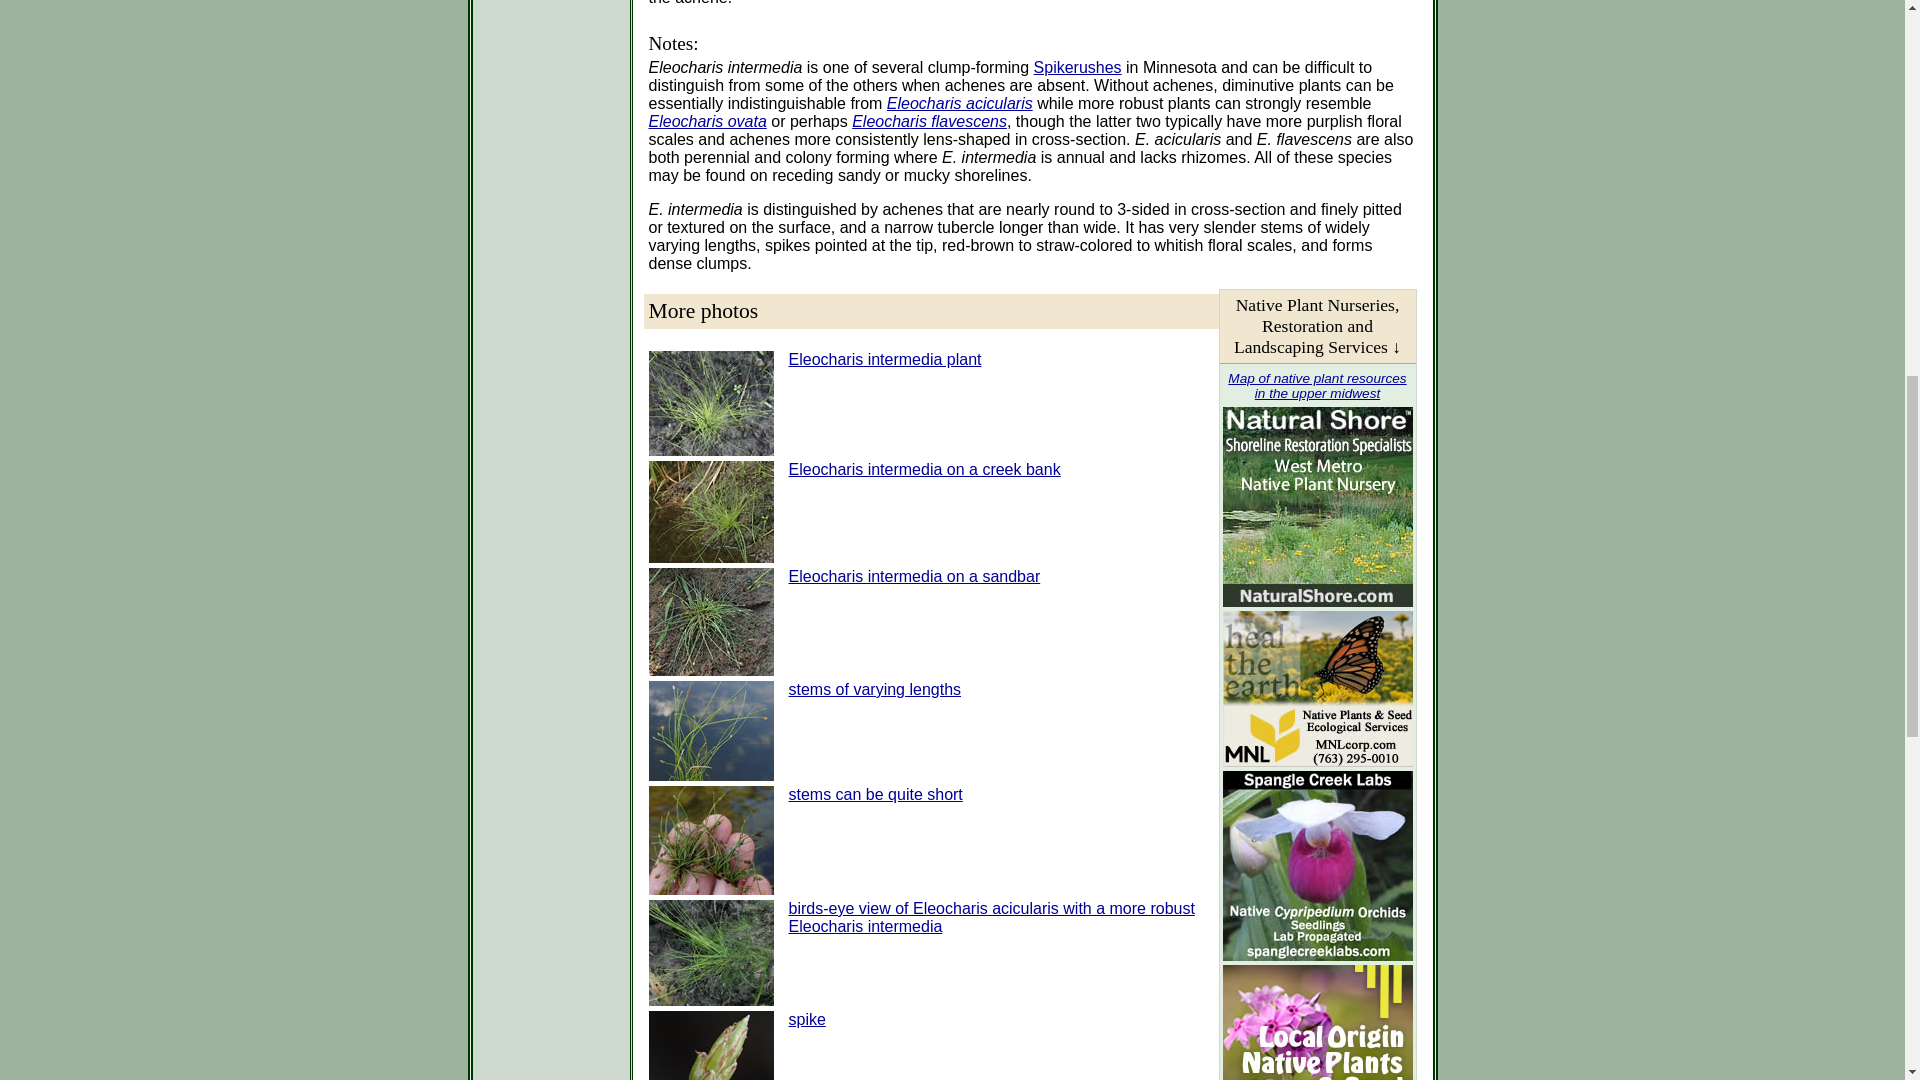 The image size is (1920, 1080). I want to click on Eleocharis acicularis, so click(960, 104).